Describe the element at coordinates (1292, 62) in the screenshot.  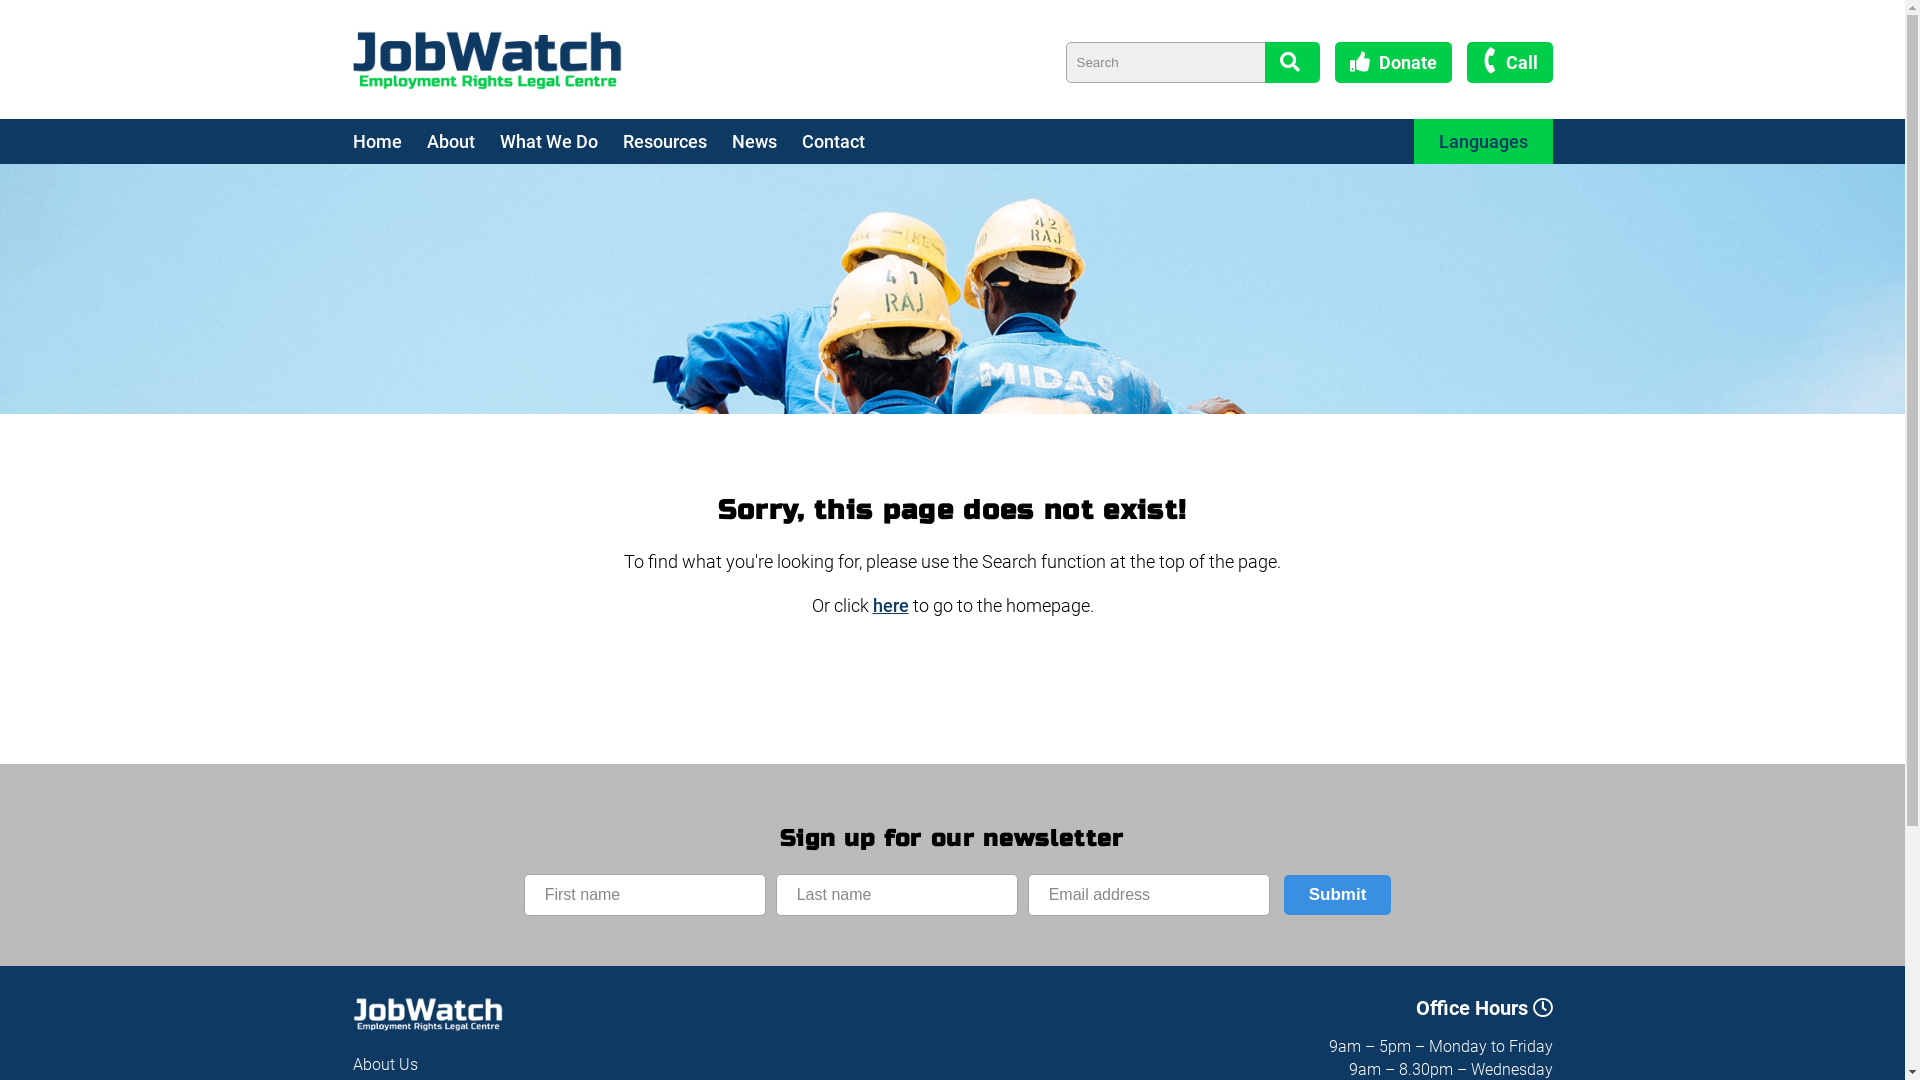
I see `Search` at that location.